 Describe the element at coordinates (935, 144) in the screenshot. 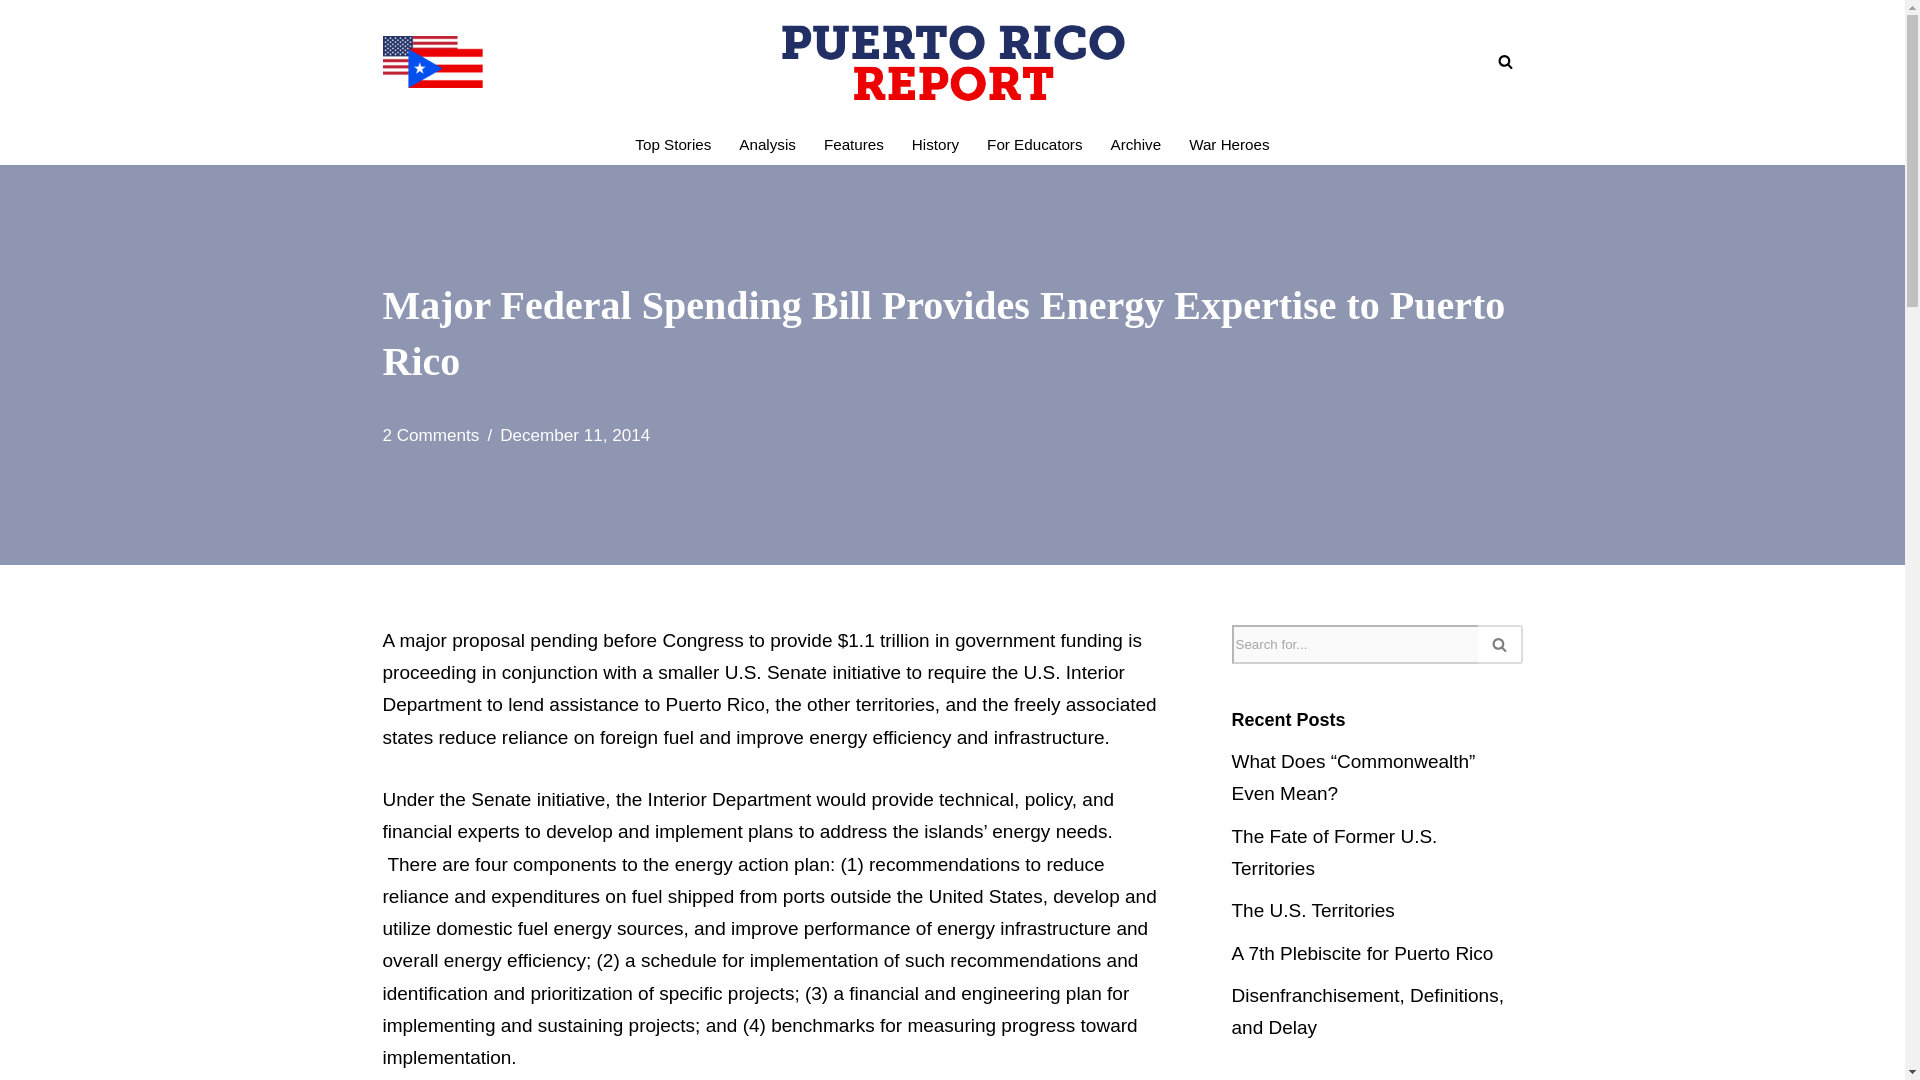

I see `History` at that location.